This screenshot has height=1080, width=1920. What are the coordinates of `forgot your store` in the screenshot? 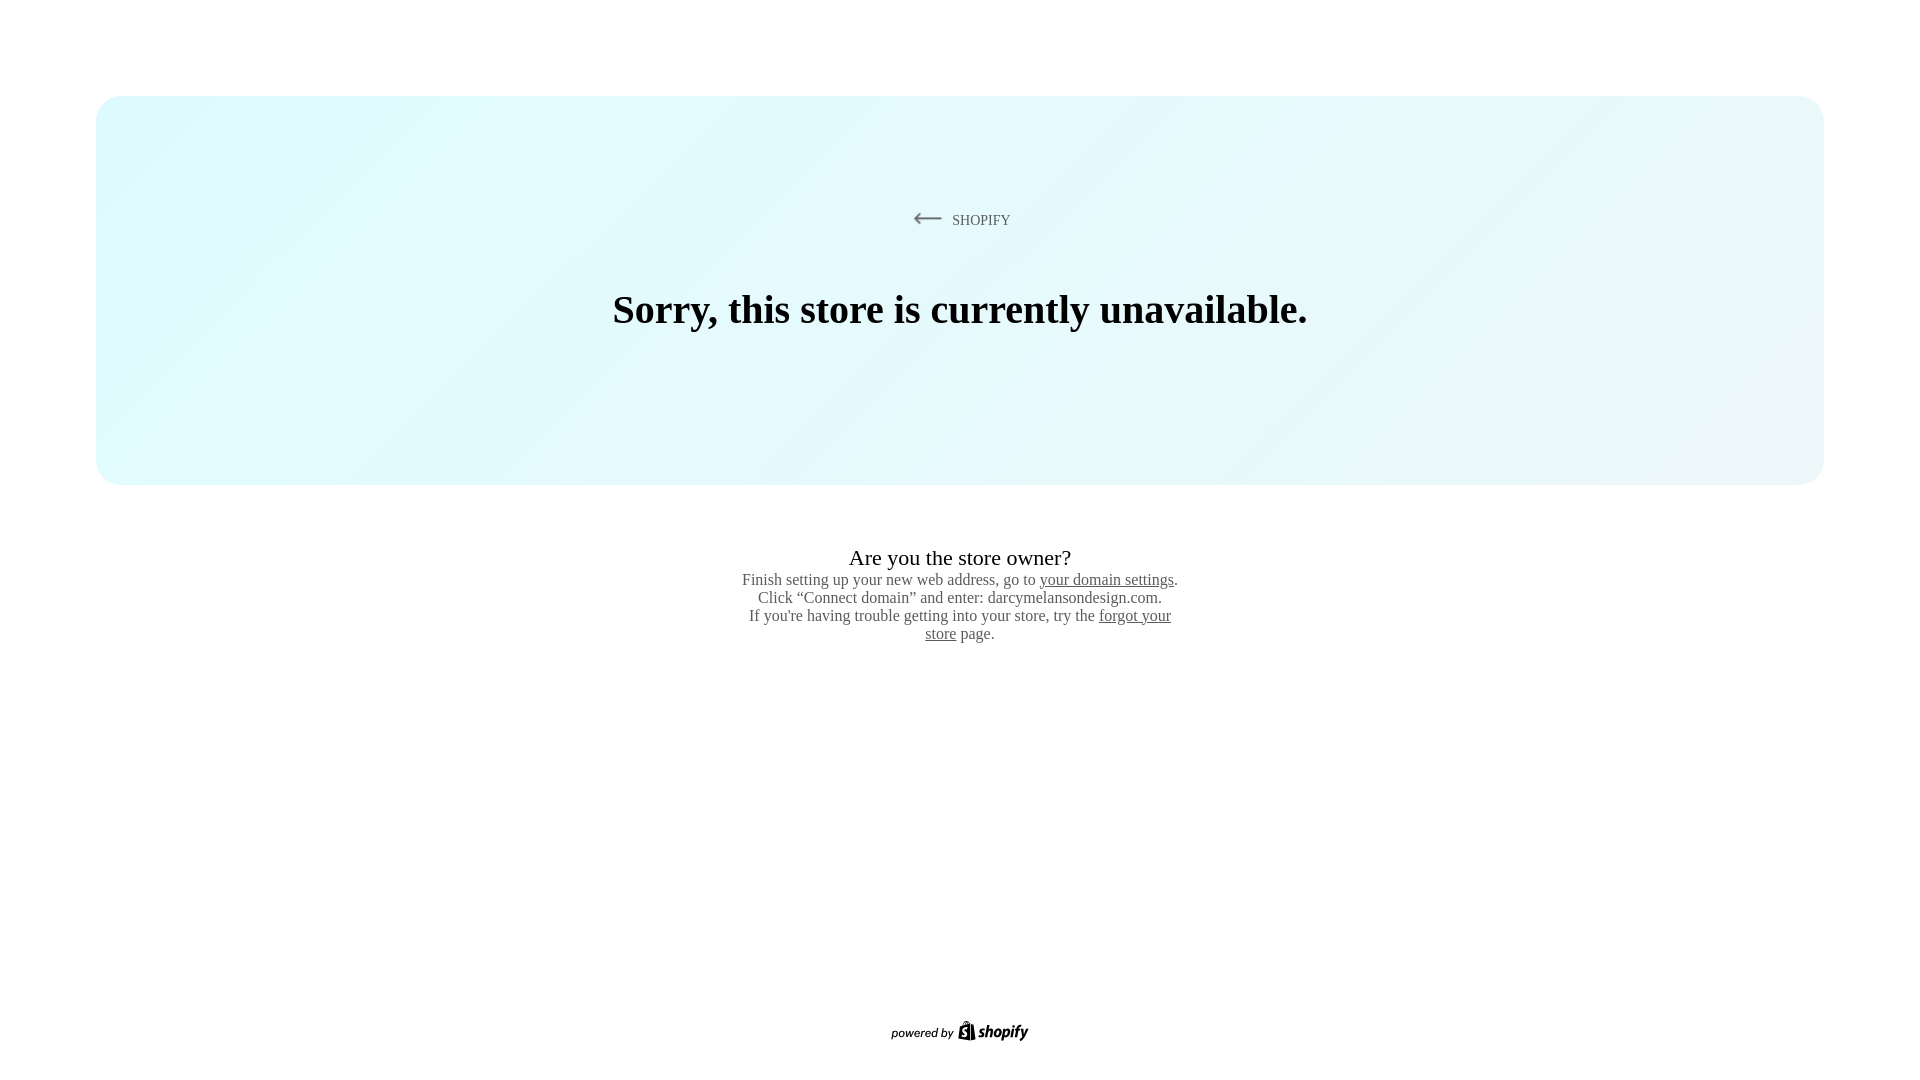 It's located at (1048, 624).